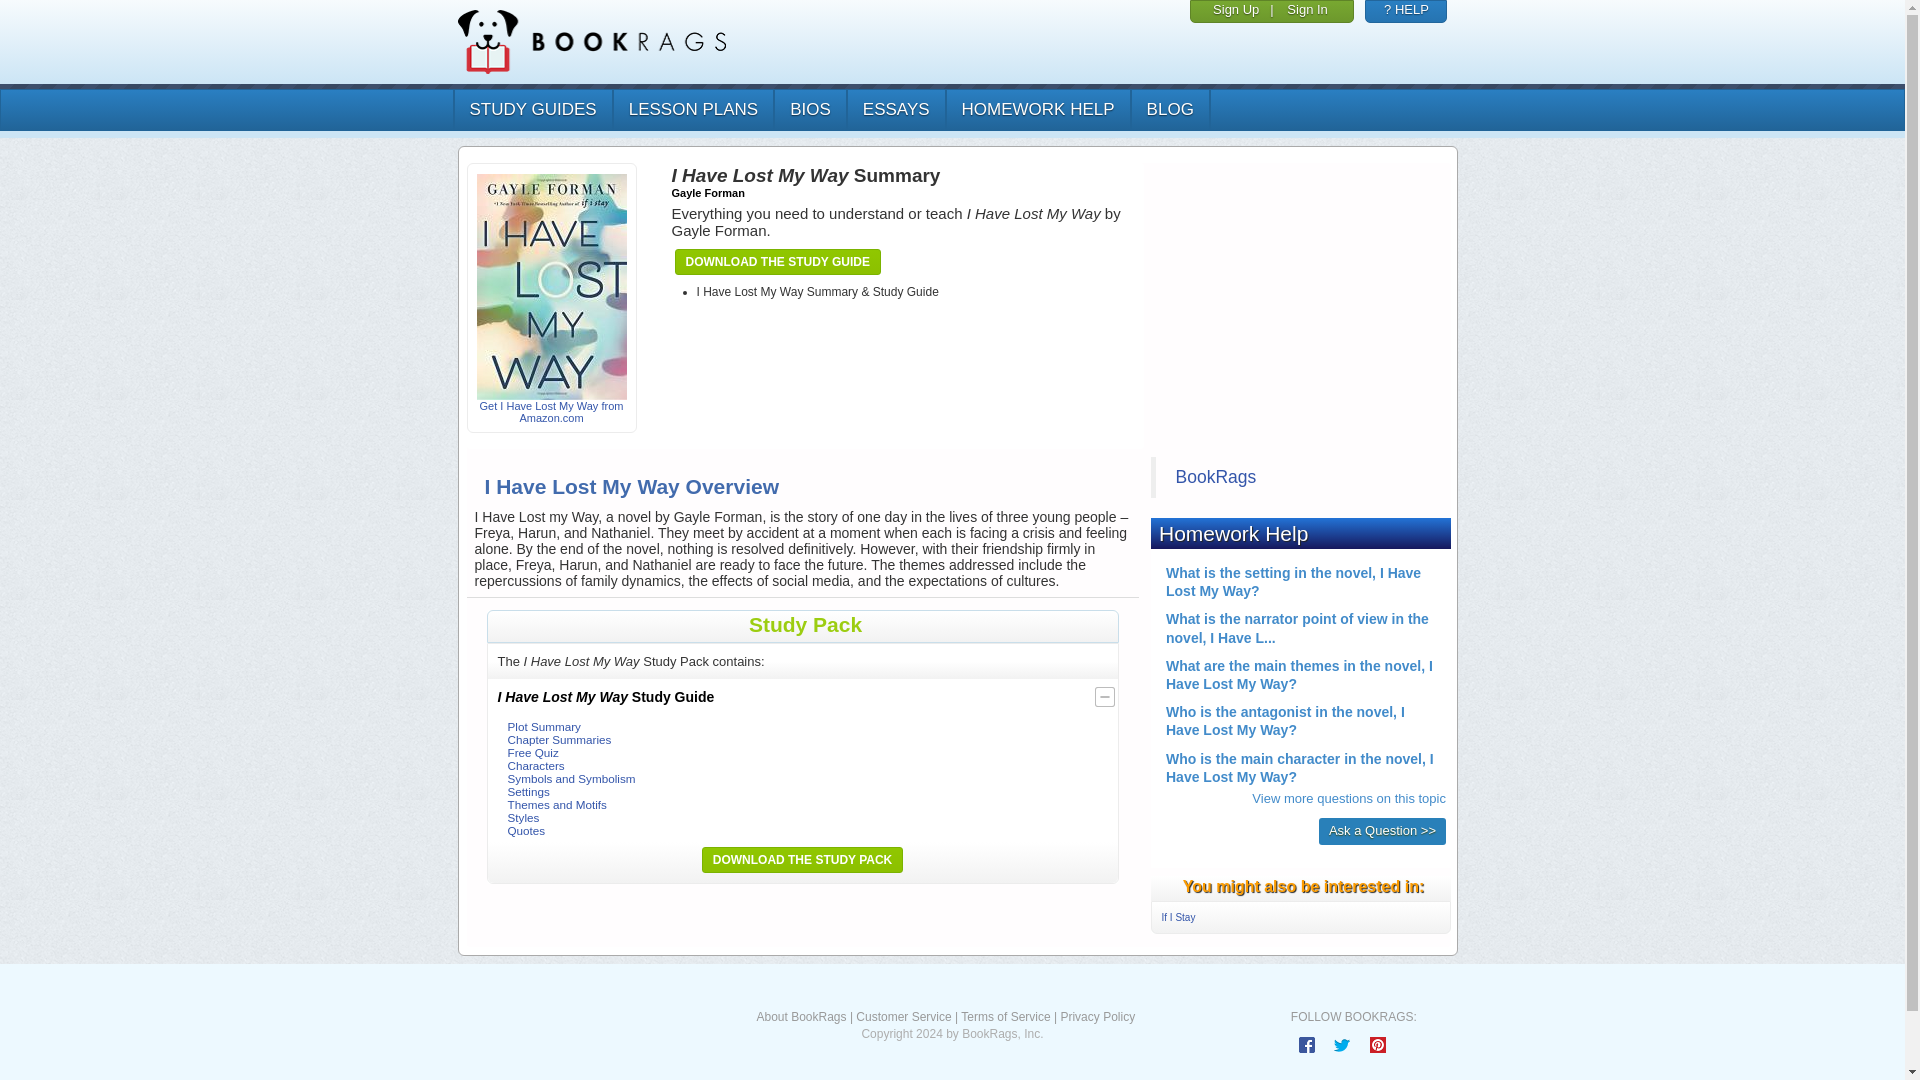 The image size is (1920, 1080). Describe the element at coordinates (524, 818) in the screenshot. I see `Styles` at that location.